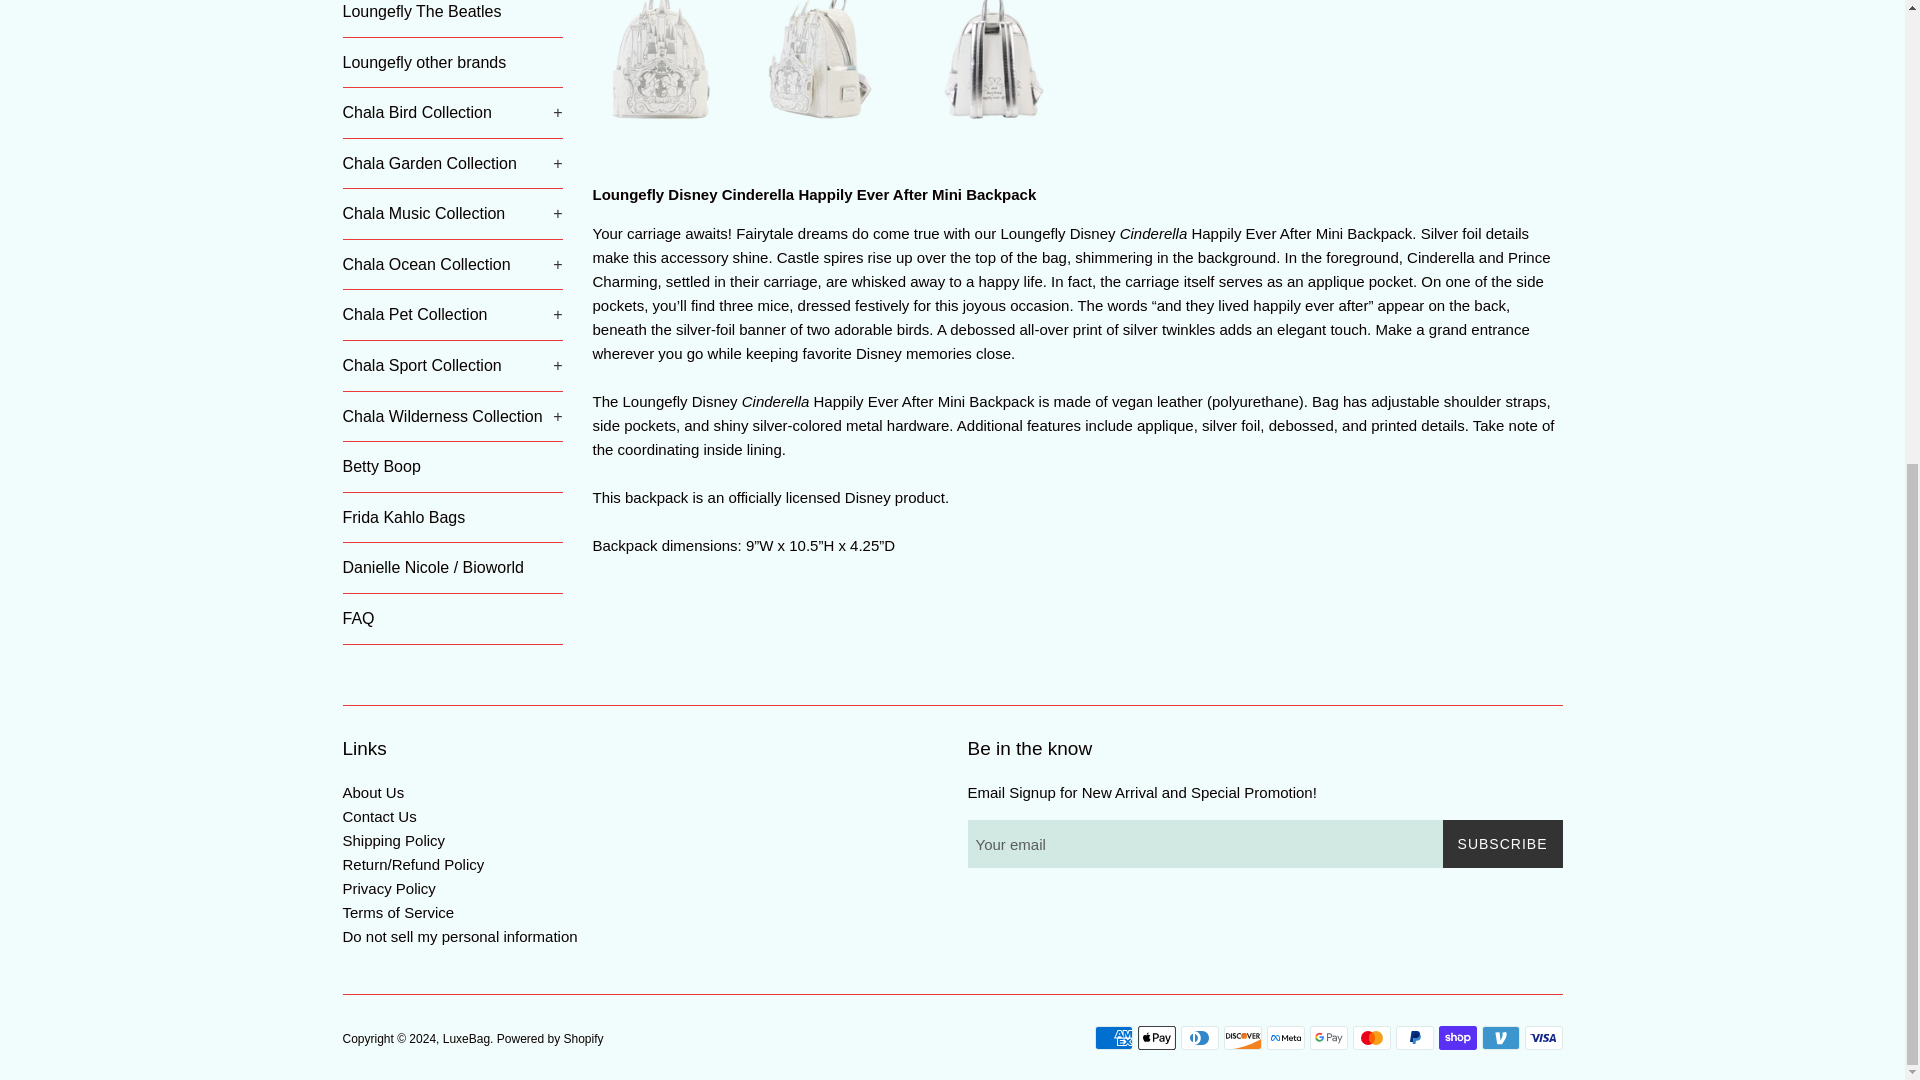 The image size is (1920, 1080). Describe the element at coordinates (452, 18) in the screenshot. I see `Loungefly The Beatles` at that location.